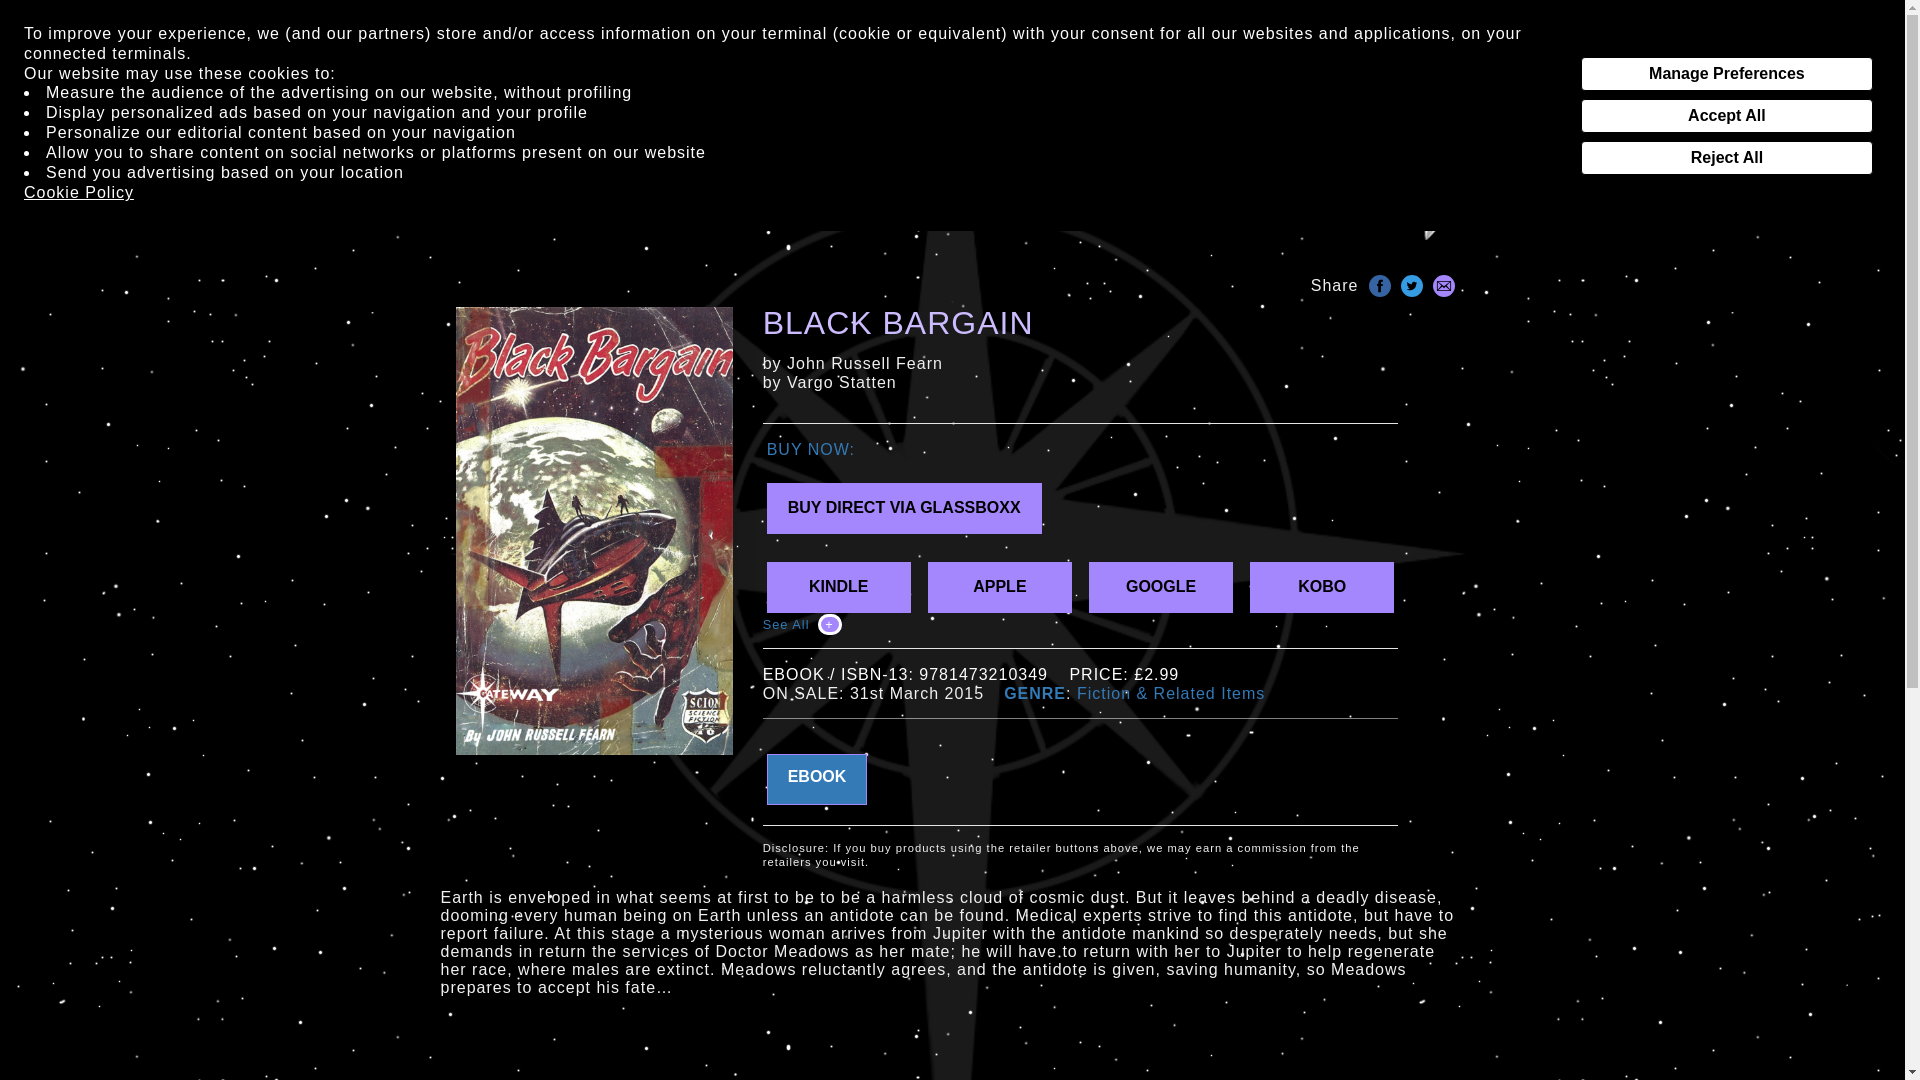  What do you see at coordinates (831, 207) in the screenshot?
I see `SERIES` at bounding box center [831, 207].